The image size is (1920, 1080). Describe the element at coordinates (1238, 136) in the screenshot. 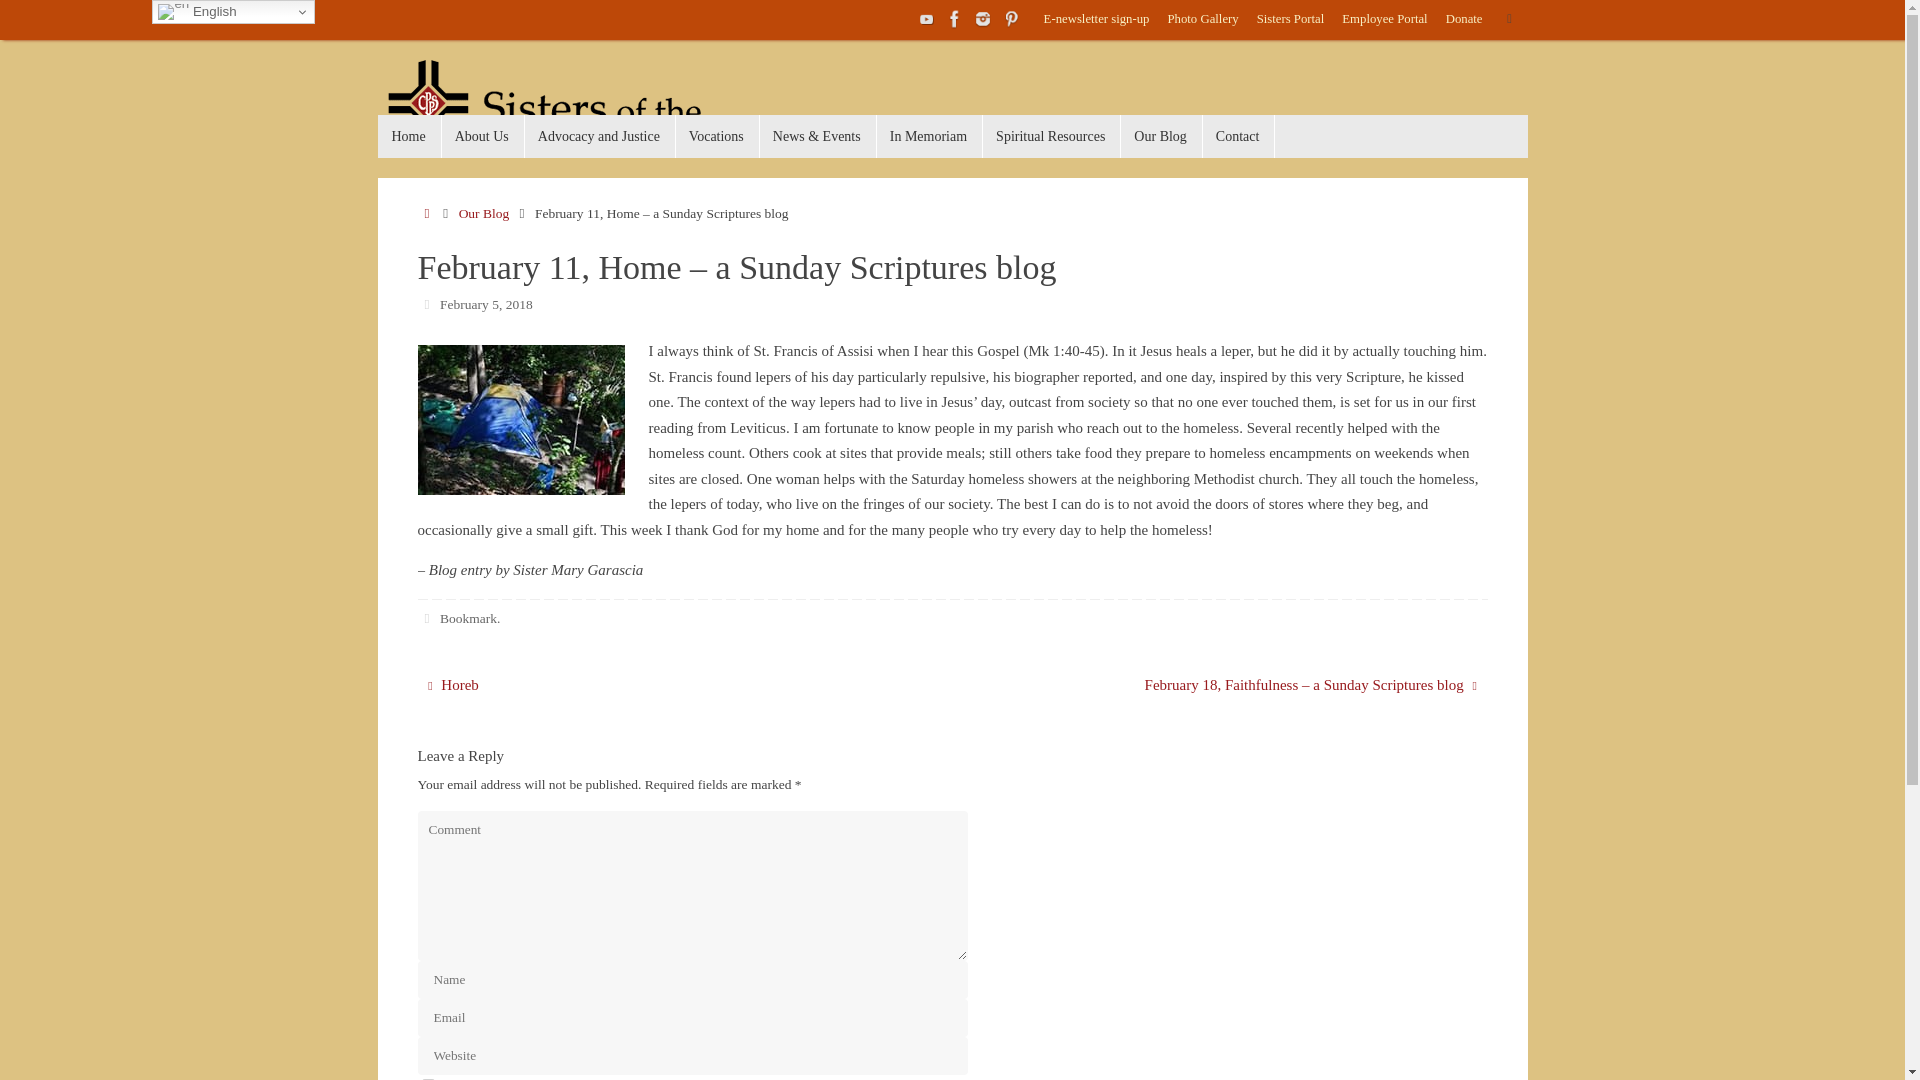

I see `Contact` at that location.